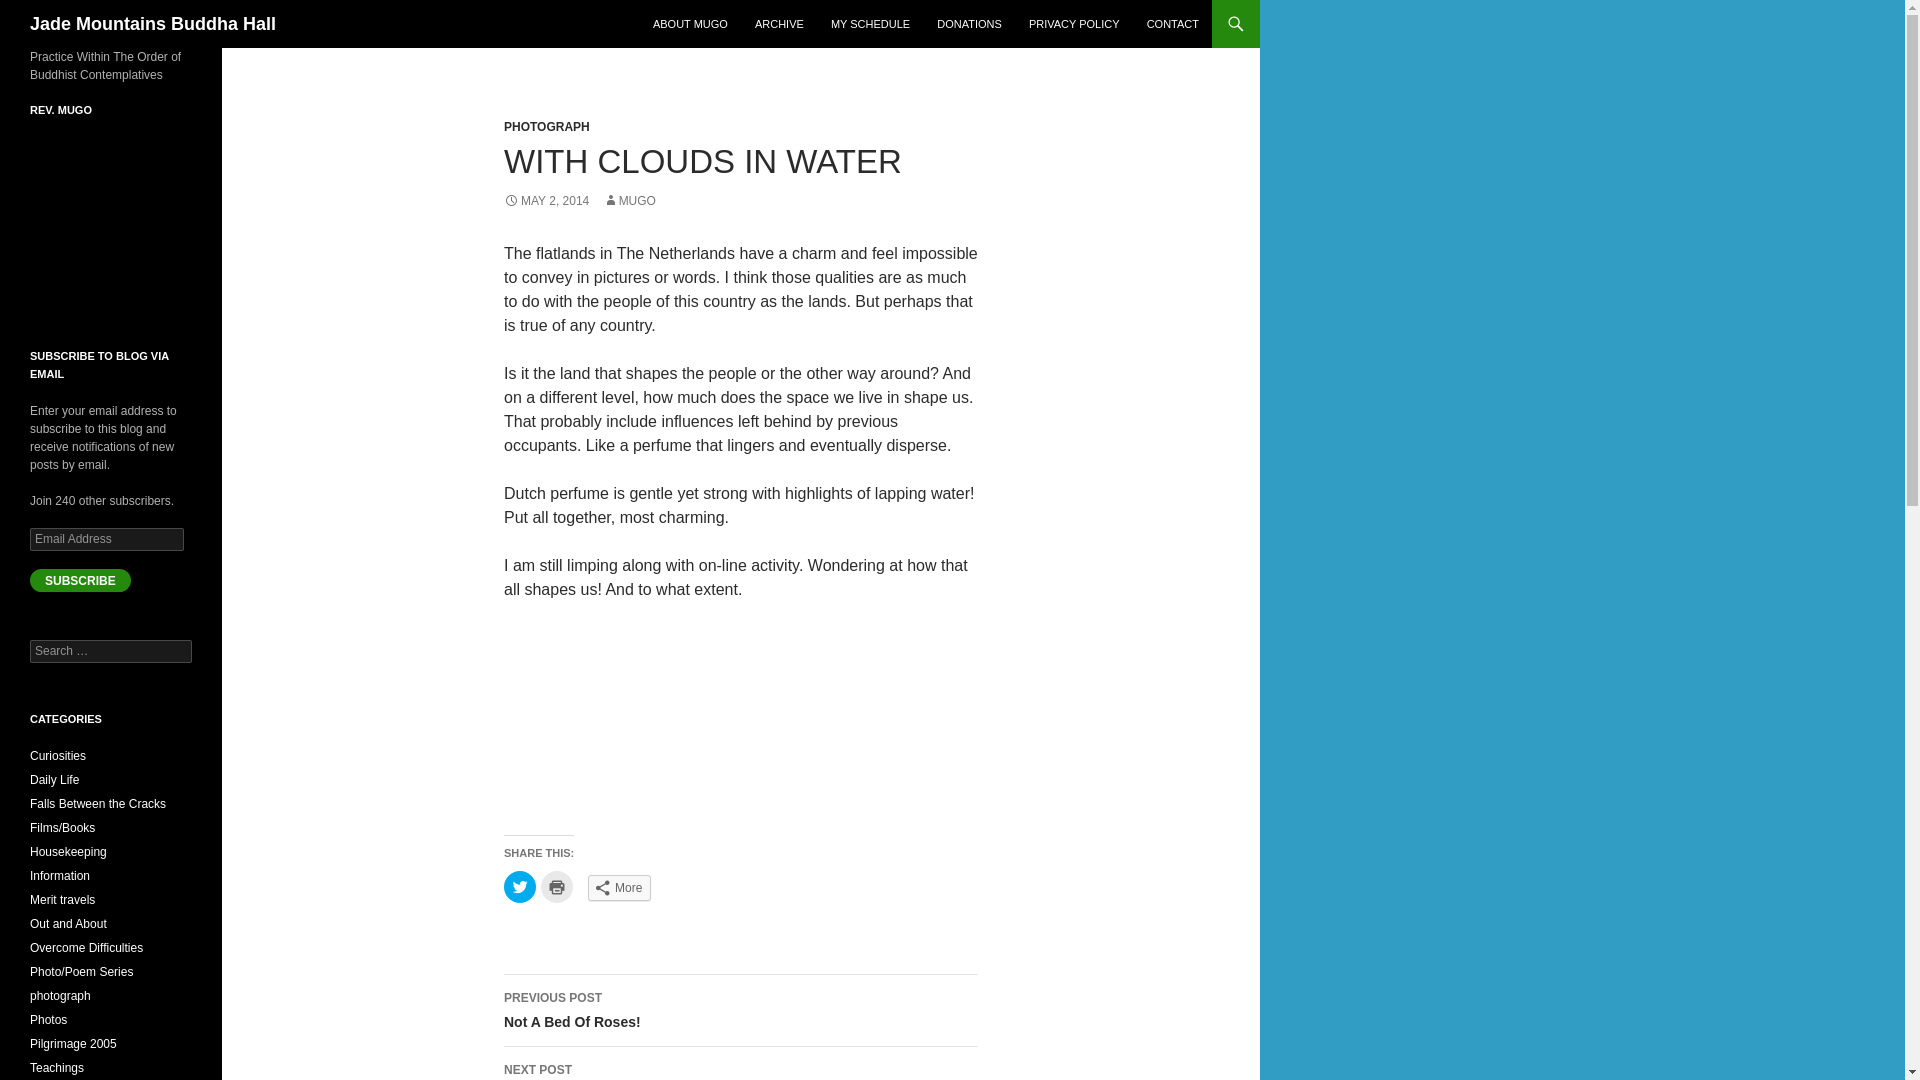 Image resolution: width=1920 pixels, height=1080 pixels. I want to click on Merit travels, so click(80, 580).